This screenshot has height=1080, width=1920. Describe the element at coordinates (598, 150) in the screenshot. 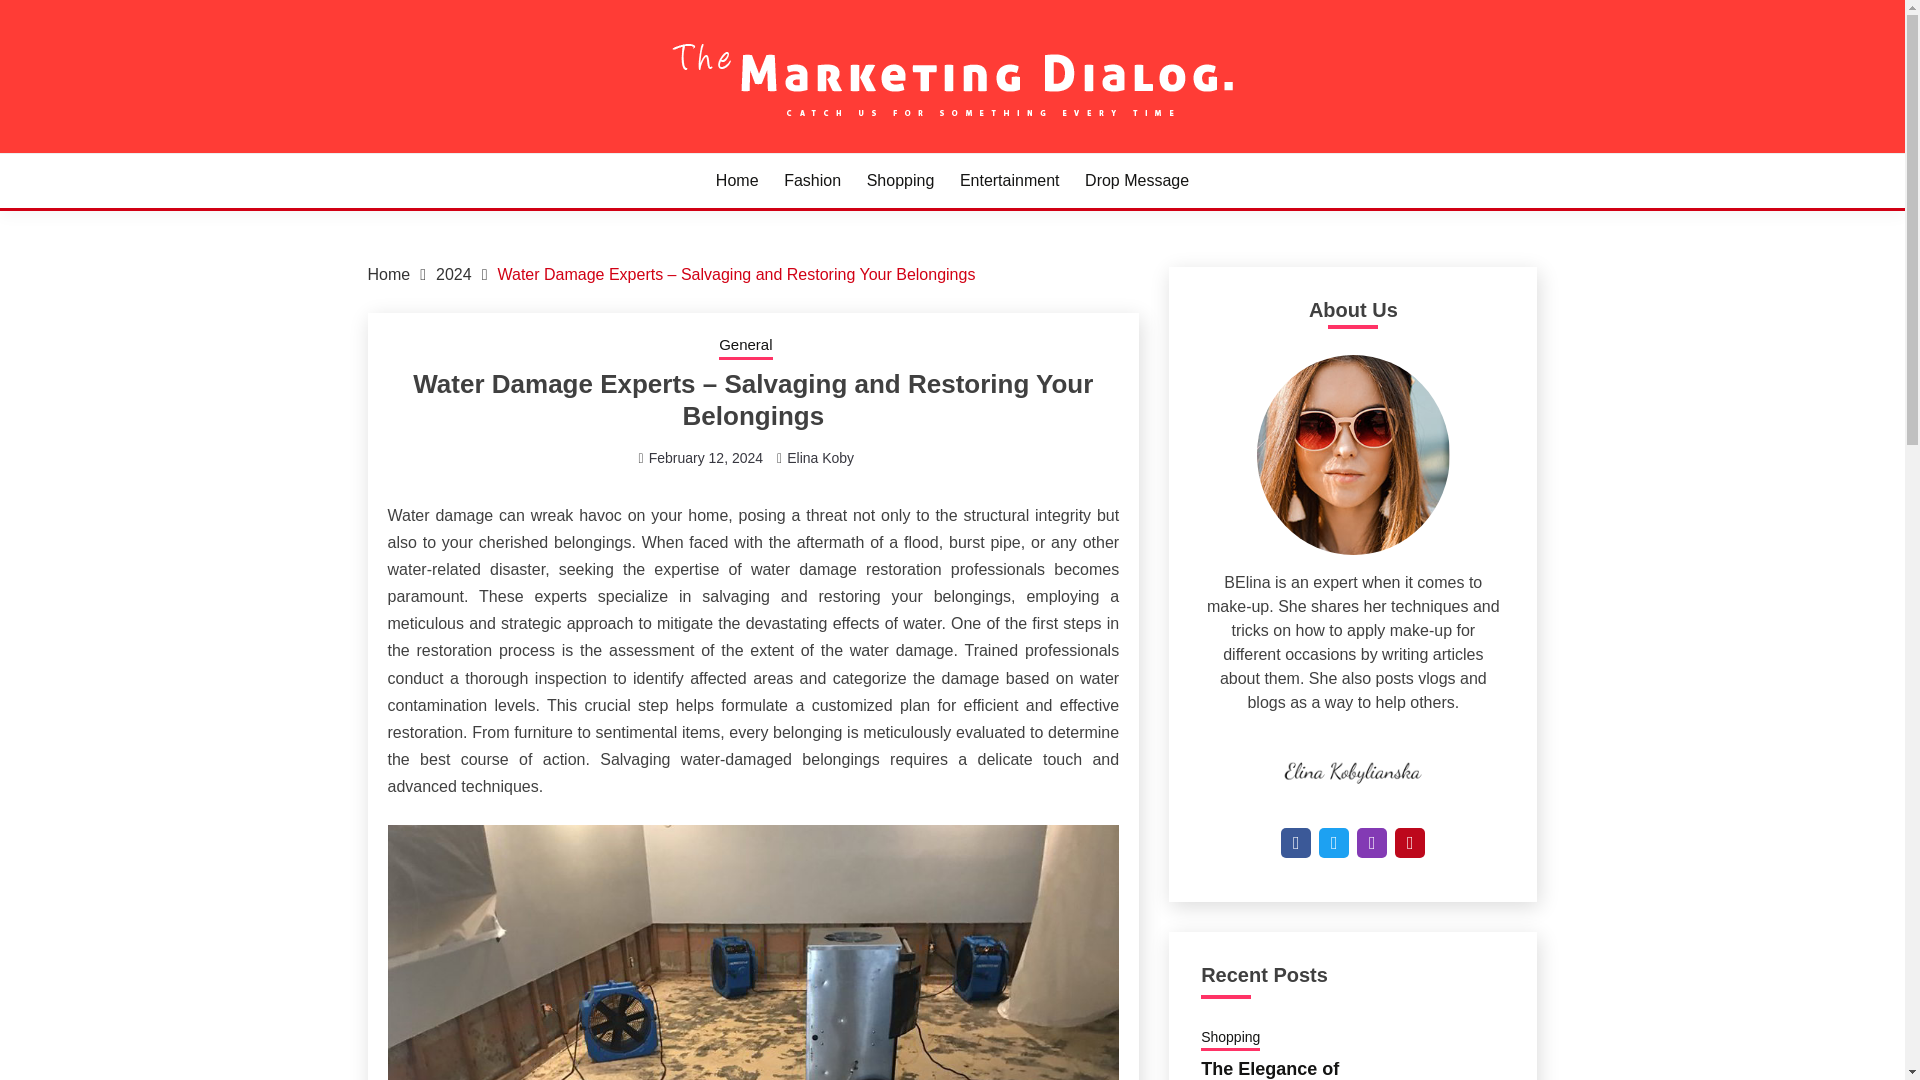

I see `THE MARKETING DIALOG` at that location.